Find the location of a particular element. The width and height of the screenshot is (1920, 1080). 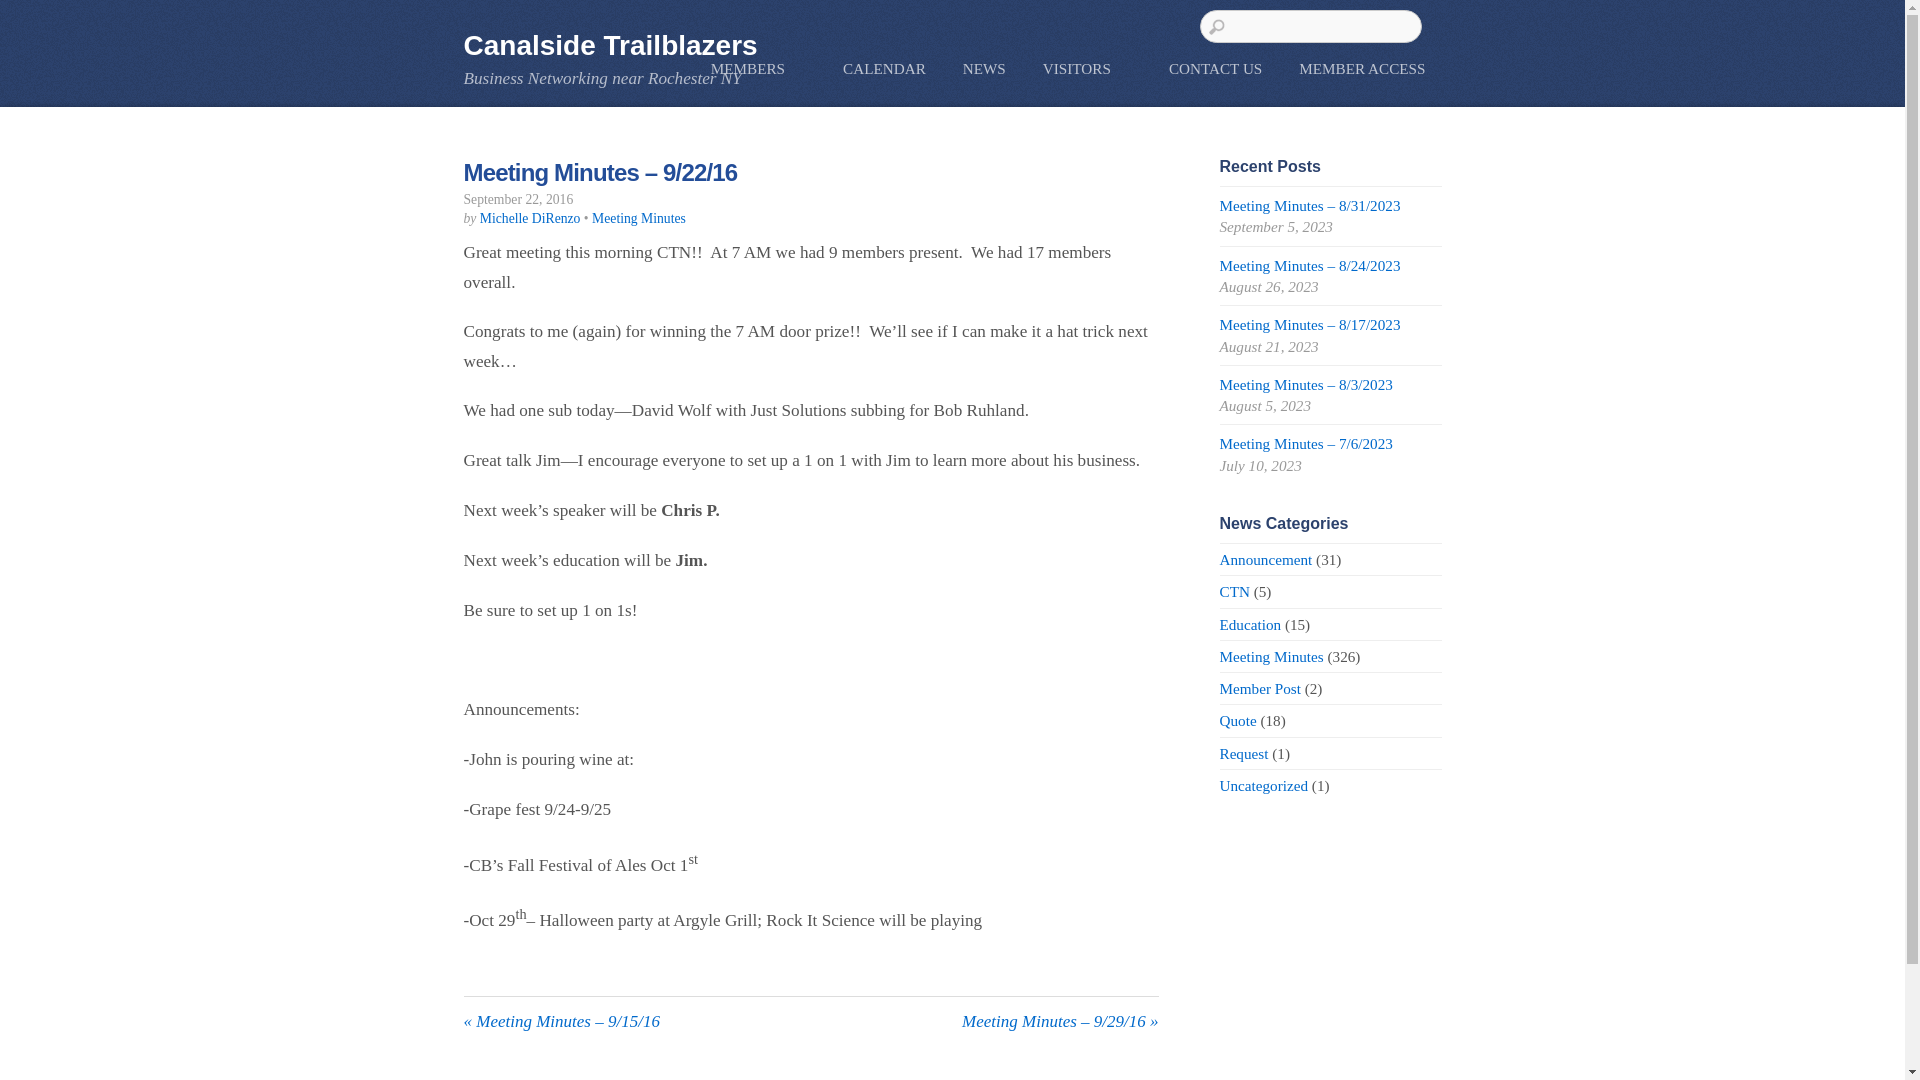

Announcement is located at coordinates (1266, 559).